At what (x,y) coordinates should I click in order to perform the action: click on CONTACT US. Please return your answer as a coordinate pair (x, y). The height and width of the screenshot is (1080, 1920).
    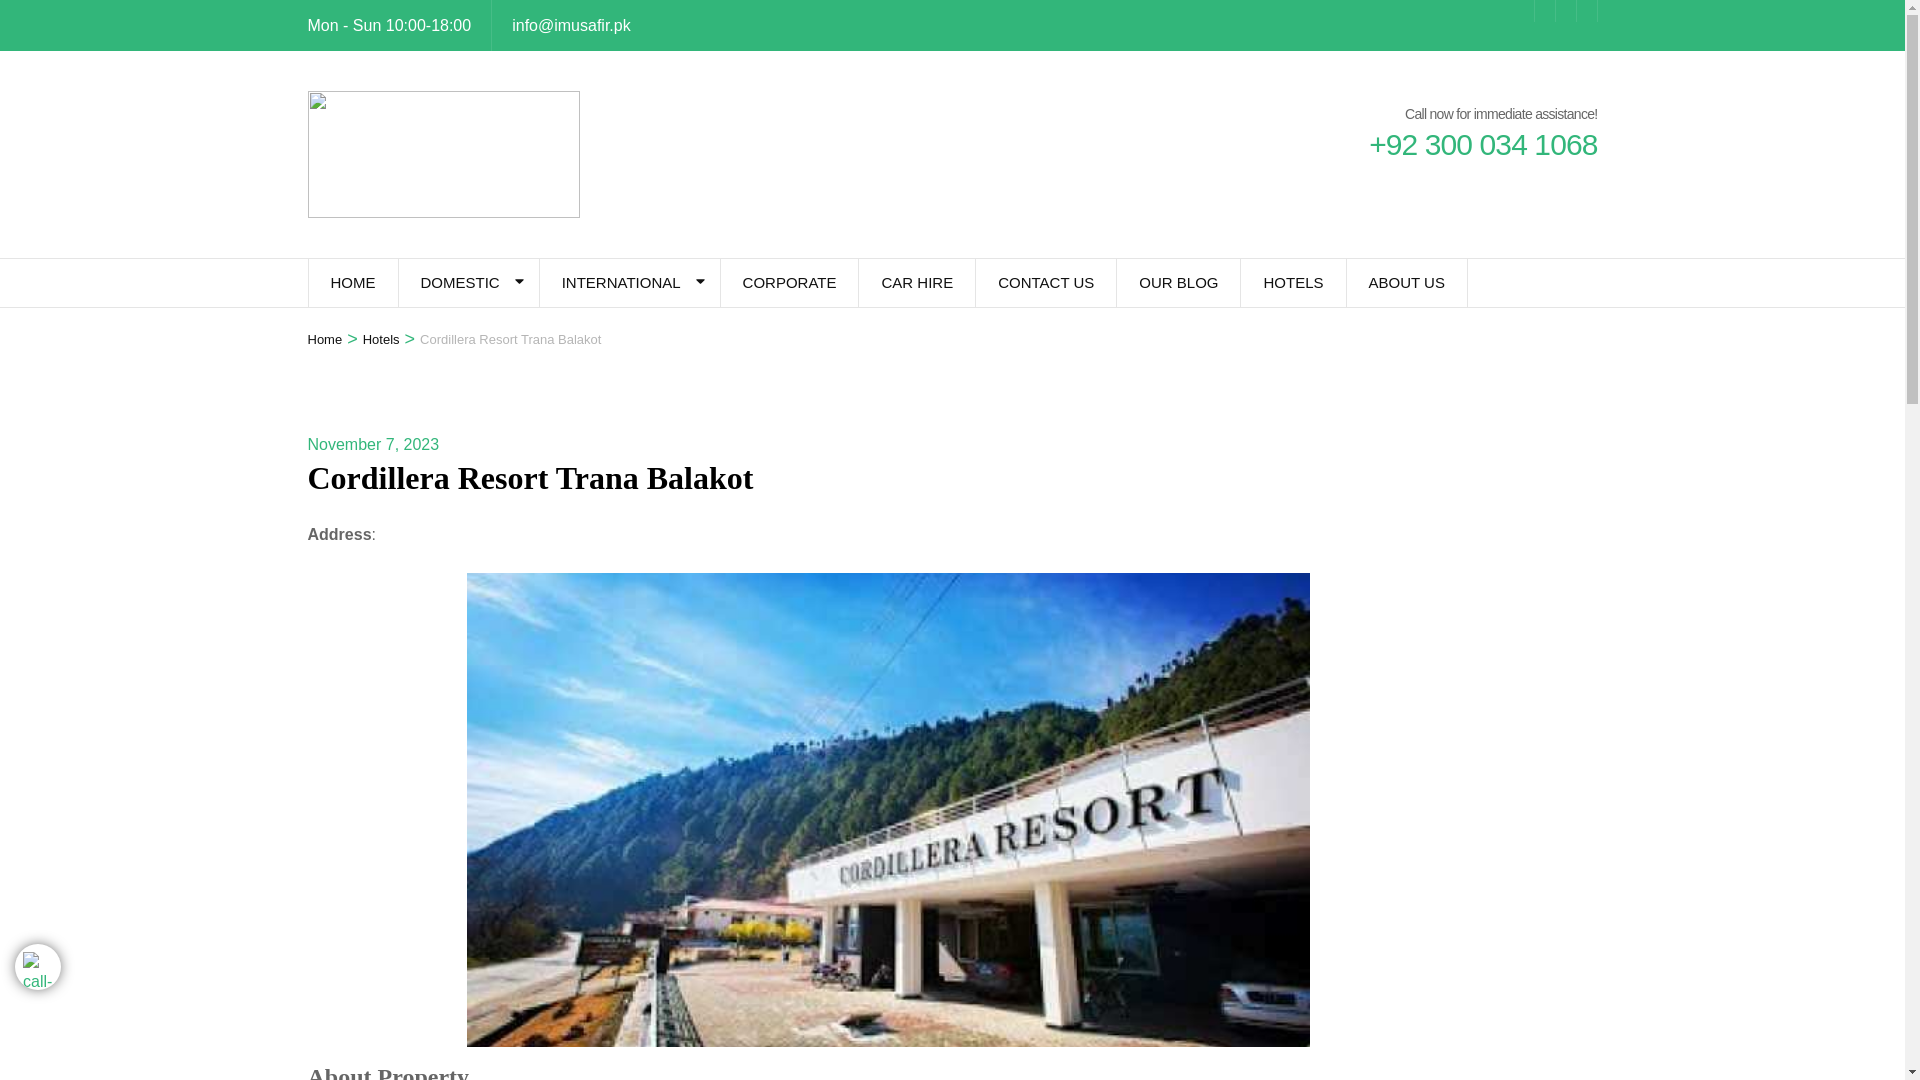
    Looking at the image, I should click on (1045, 282).